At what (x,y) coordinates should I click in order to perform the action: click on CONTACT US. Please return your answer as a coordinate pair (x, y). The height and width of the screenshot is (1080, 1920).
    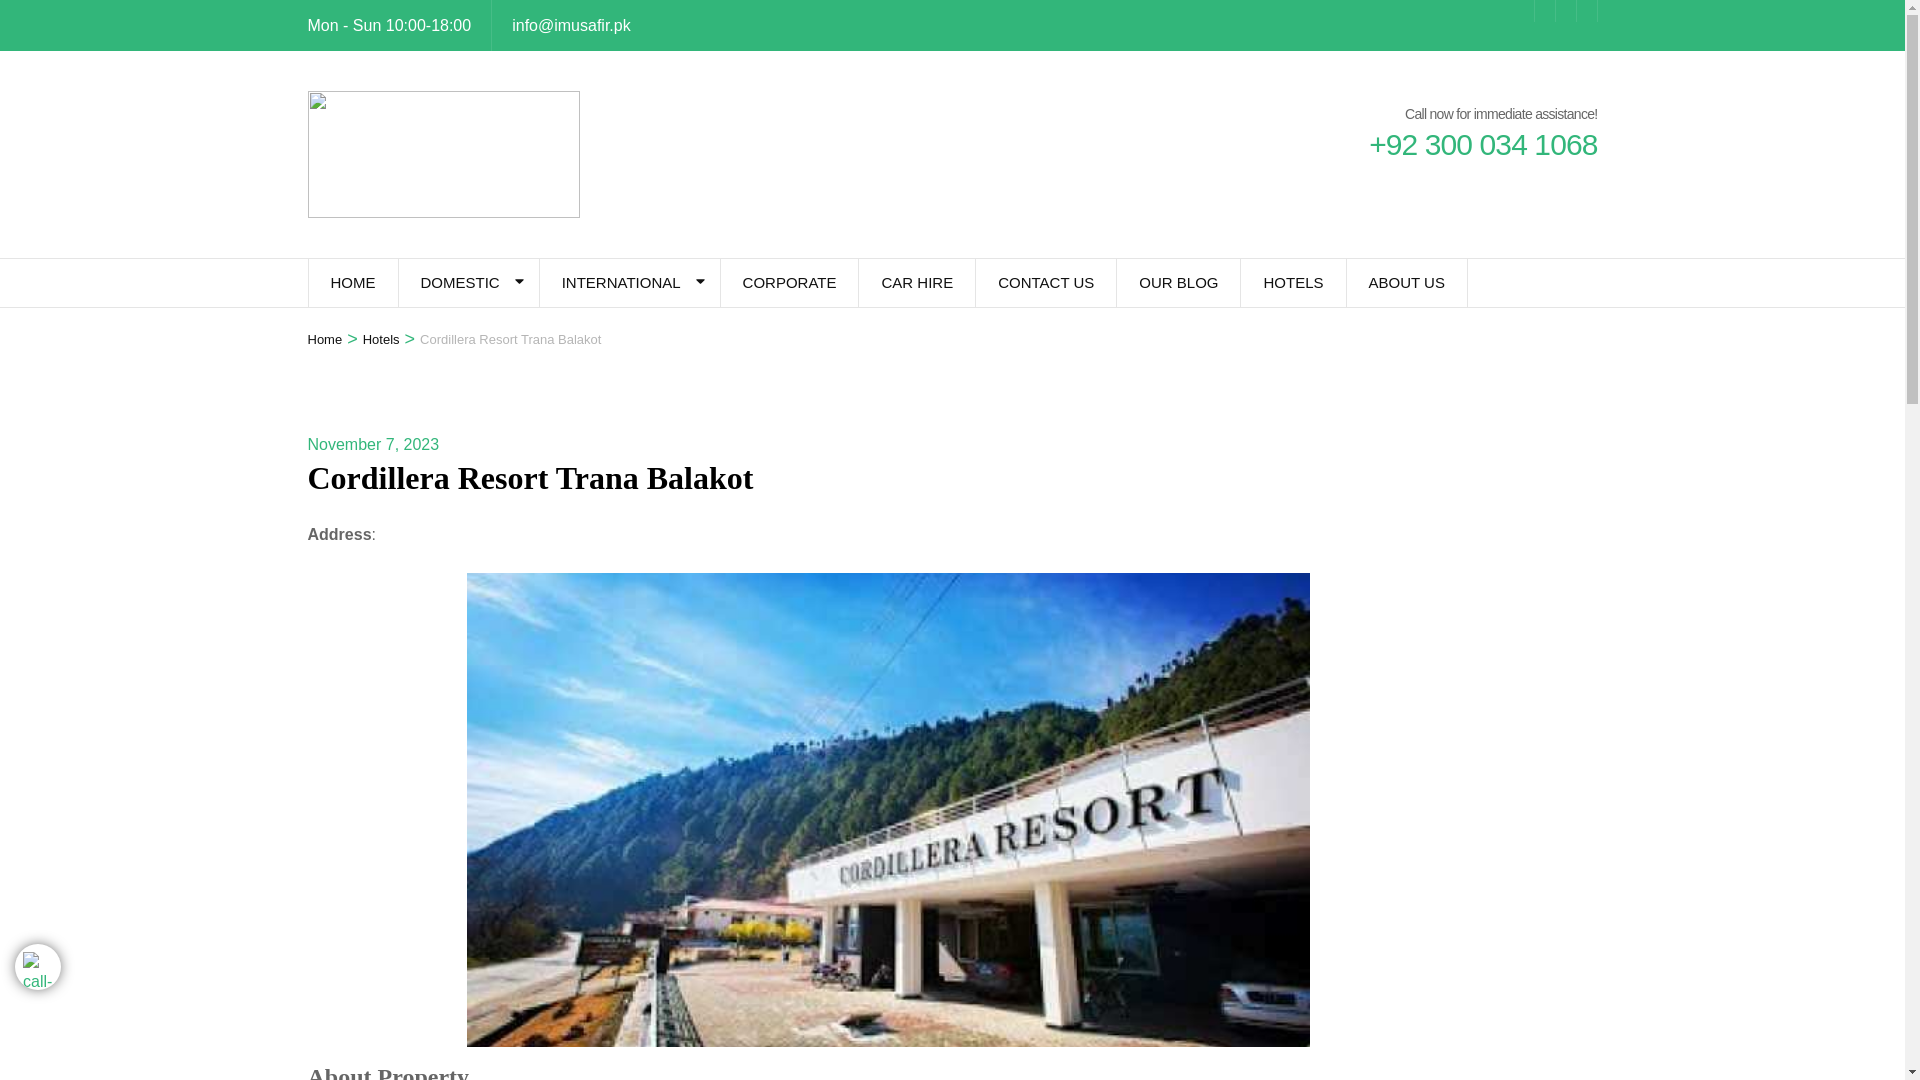
    Looking at the image, I should click on (1045, 282).